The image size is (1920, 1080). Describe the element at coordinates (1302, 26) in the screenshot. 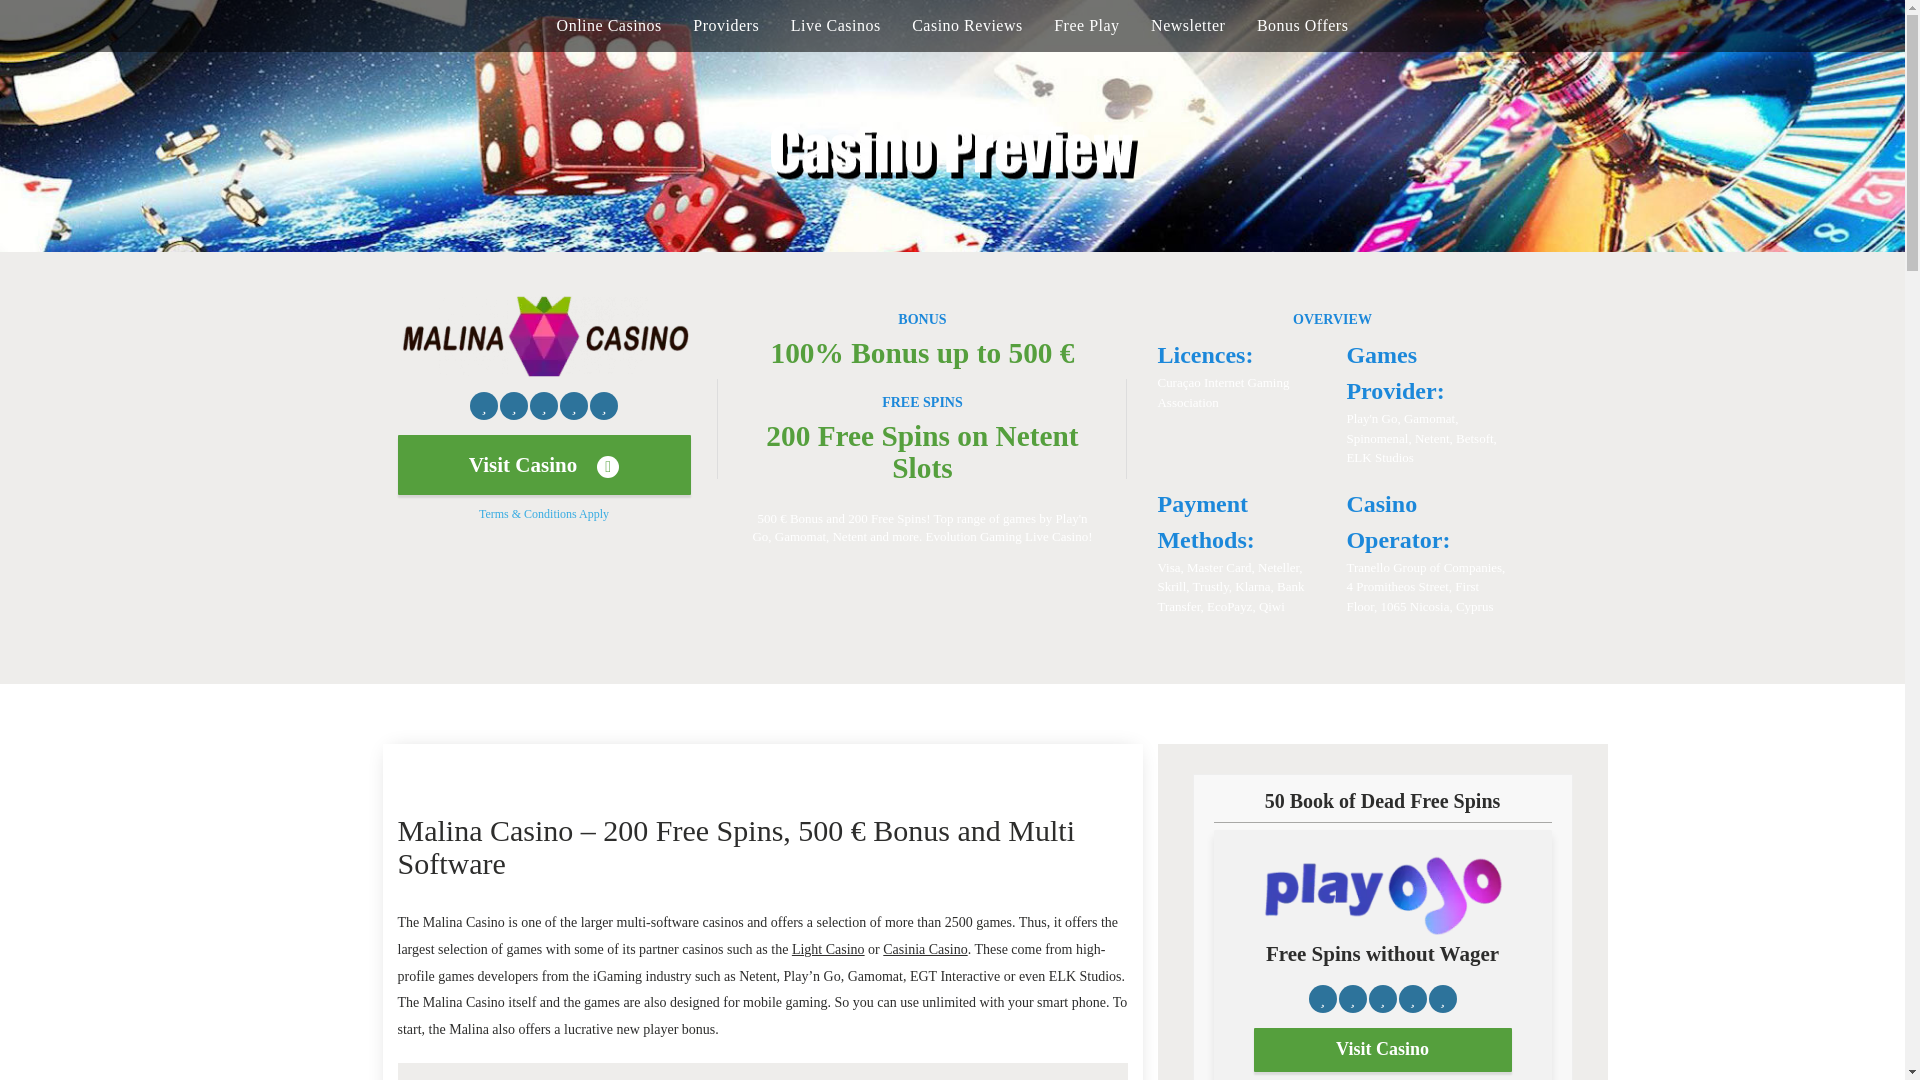

I see `Bonus Offers` at that location.